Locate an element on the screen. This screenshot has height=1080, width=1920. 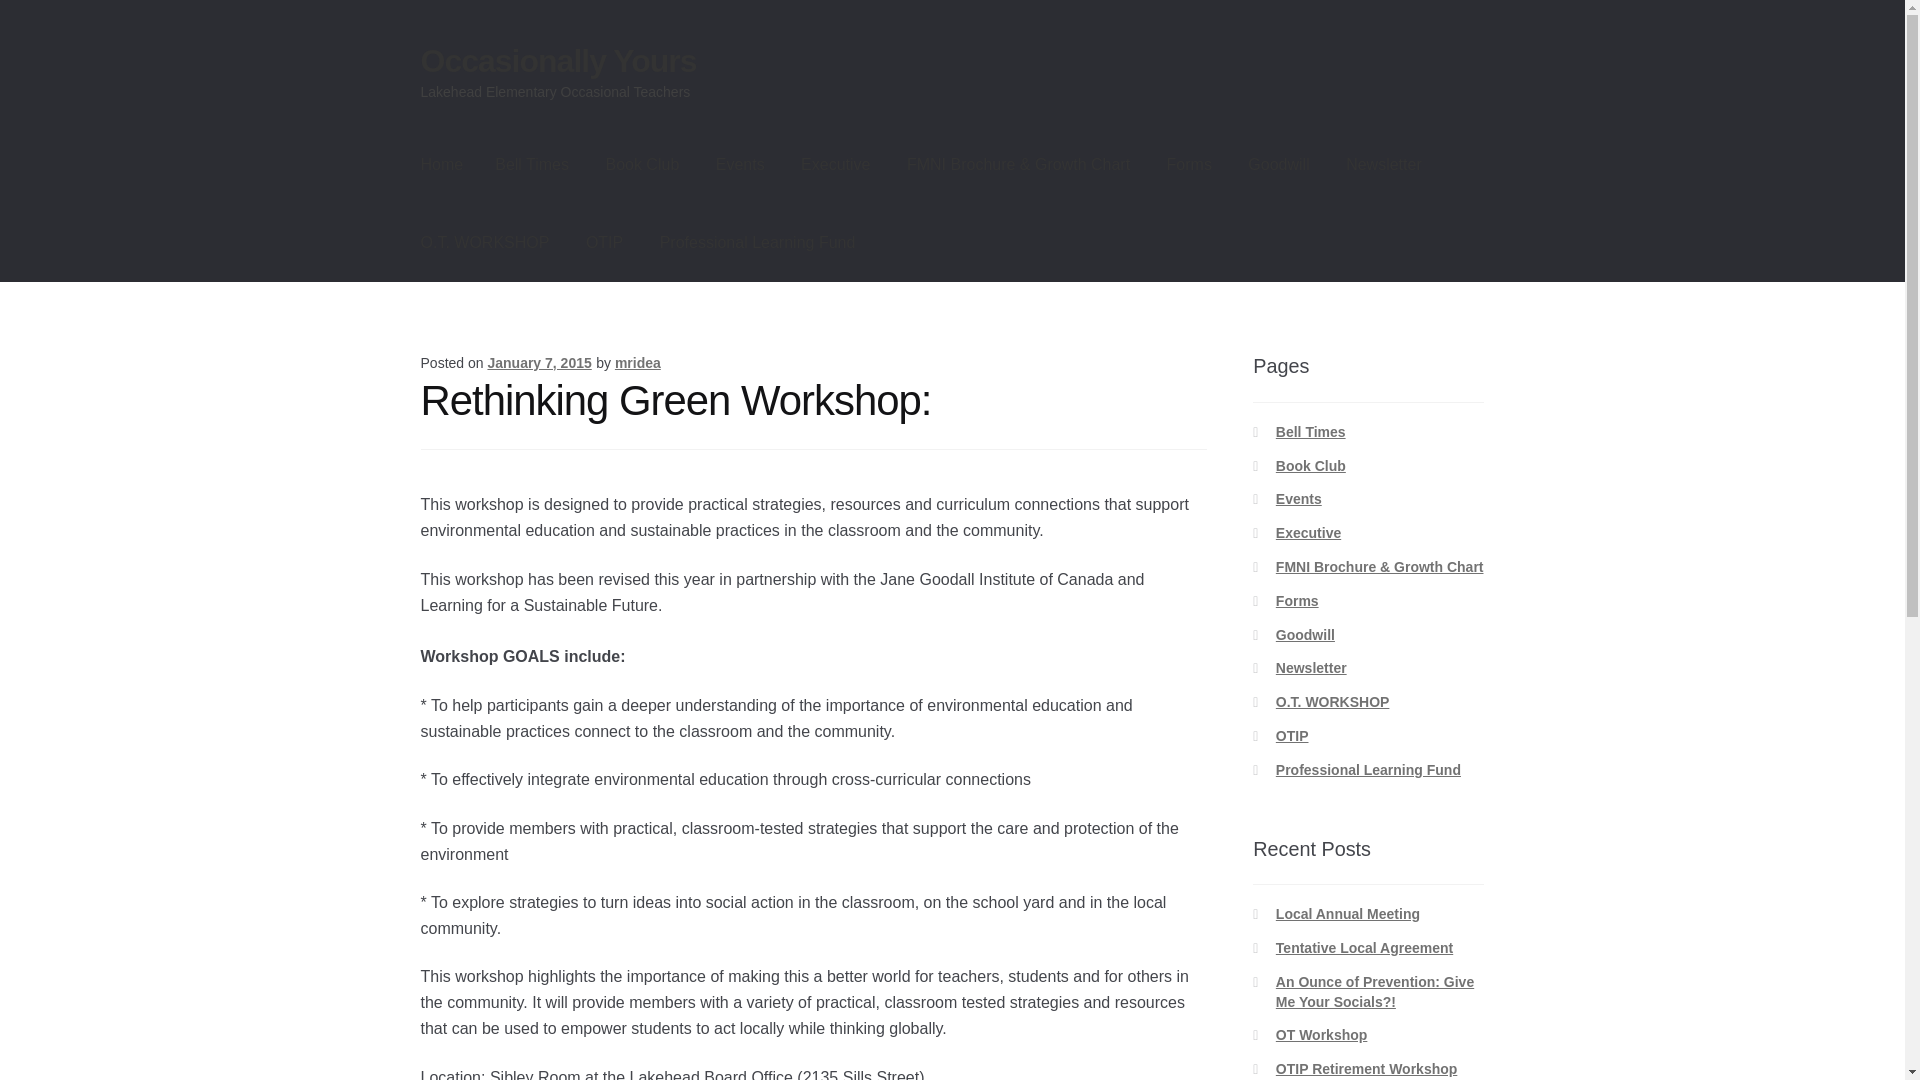
Events is located at coordinates (1299, 498).